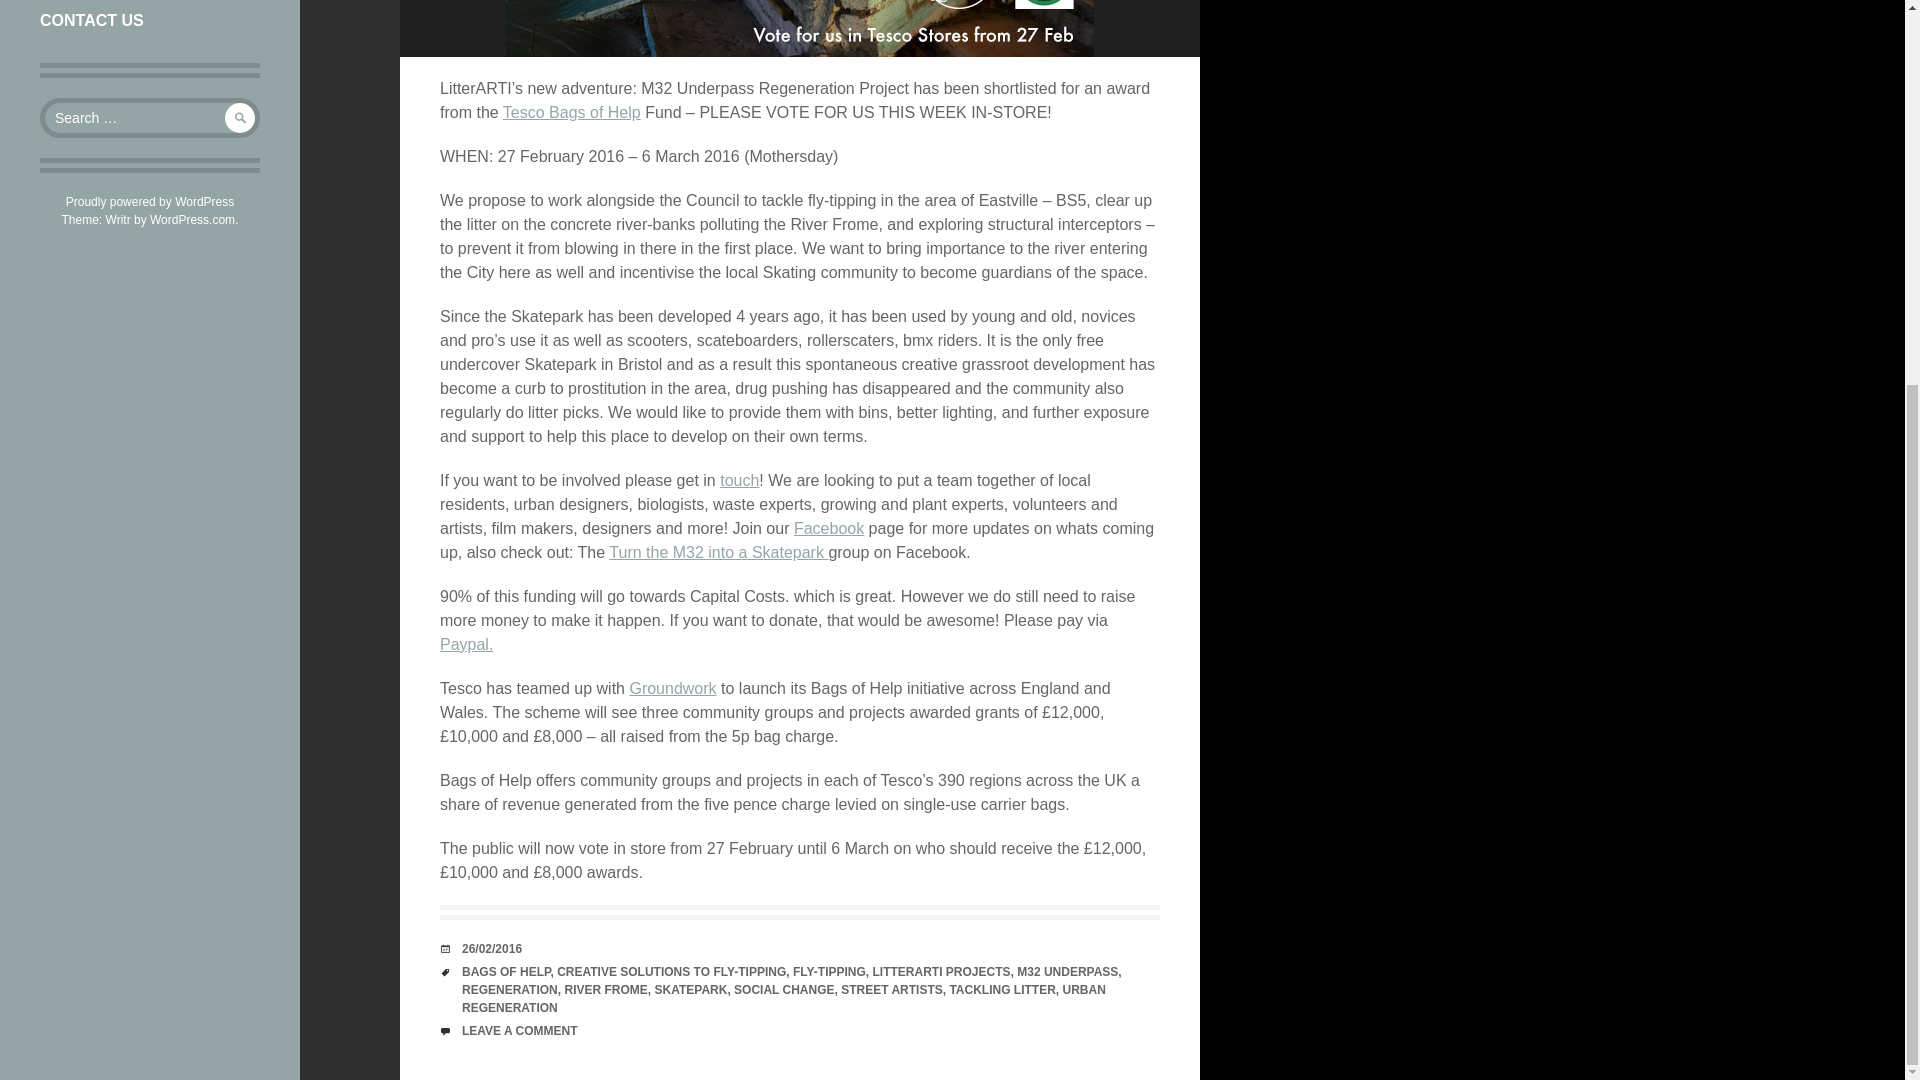 The height and width of the screenshot is (1080, 1920). I want to click on CONTACT US, so click(150, 22).